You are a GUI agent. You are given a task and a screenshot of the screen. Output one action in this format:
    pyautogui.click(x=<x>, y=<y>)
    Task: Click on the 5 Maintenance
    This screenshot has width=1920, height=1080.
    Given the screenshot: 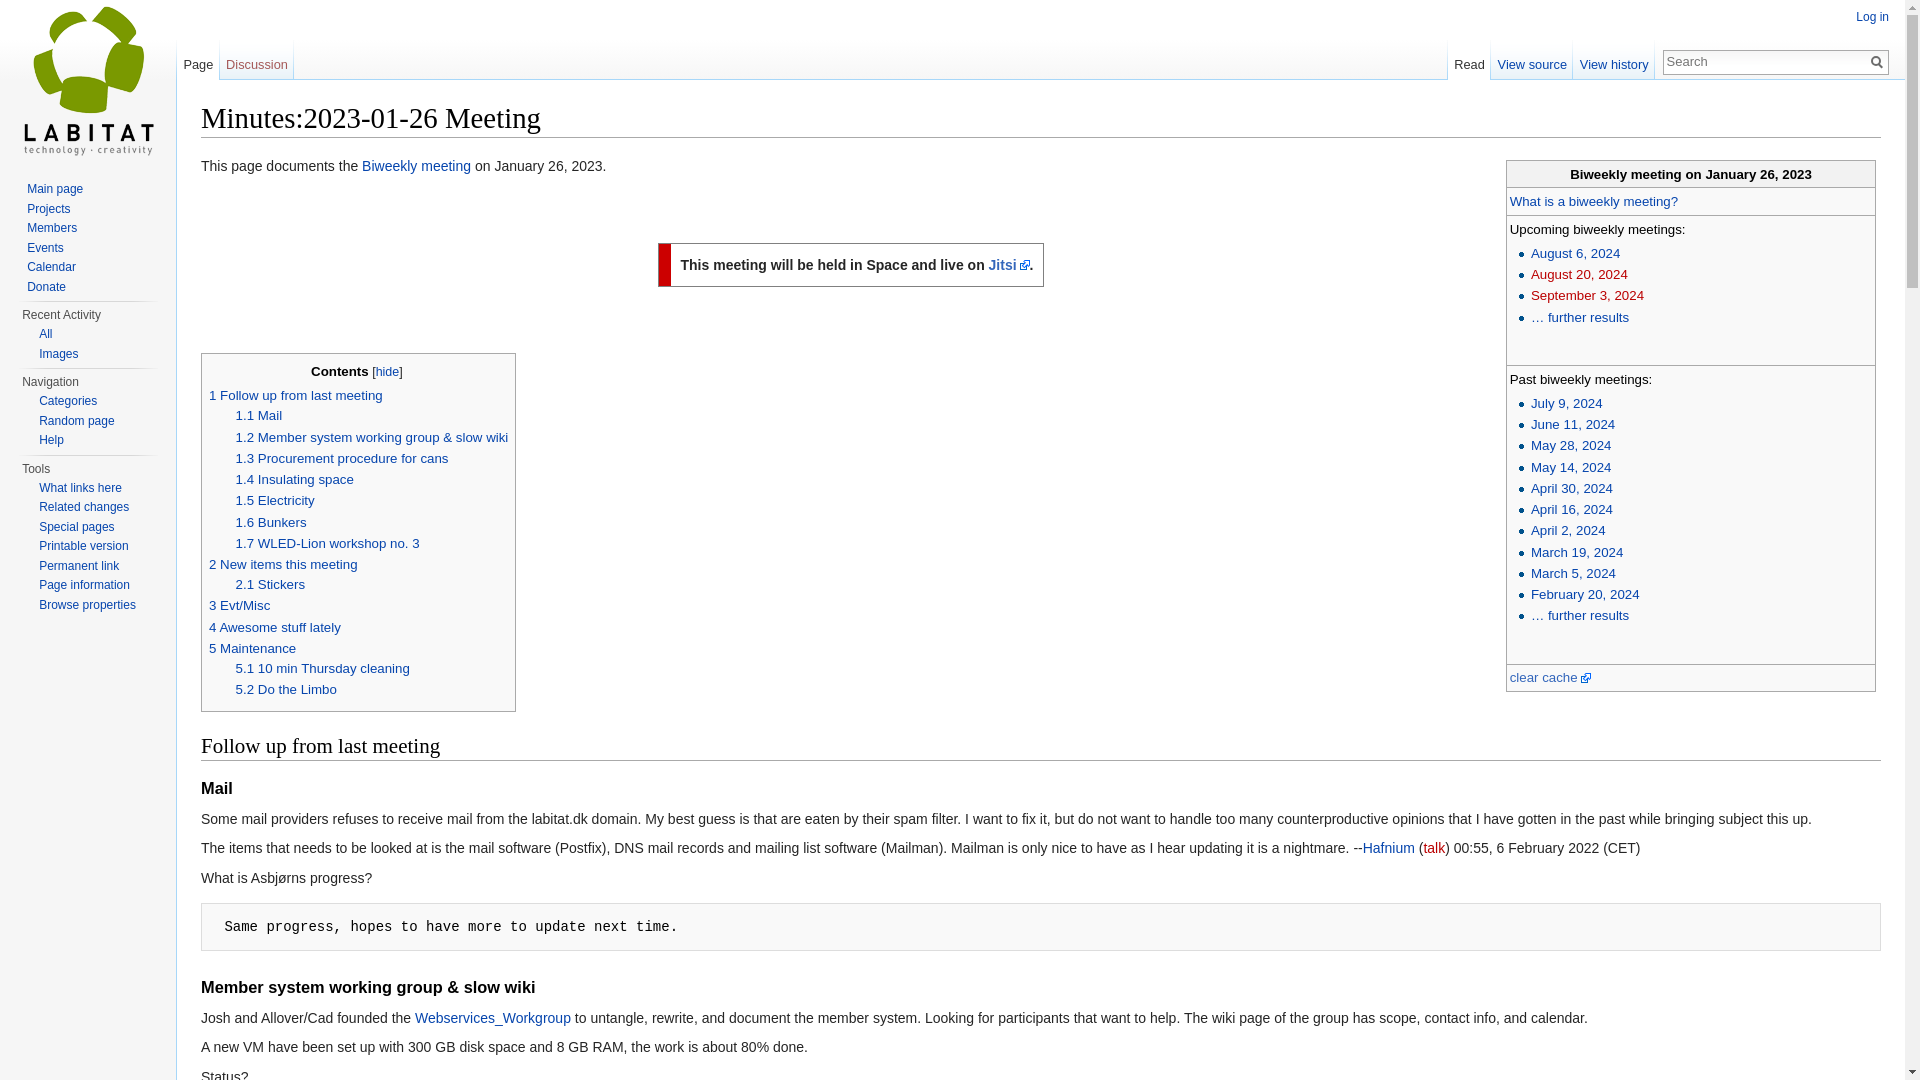 What is the action you would take?
    pyautogui.click(x=252, y=648)
    